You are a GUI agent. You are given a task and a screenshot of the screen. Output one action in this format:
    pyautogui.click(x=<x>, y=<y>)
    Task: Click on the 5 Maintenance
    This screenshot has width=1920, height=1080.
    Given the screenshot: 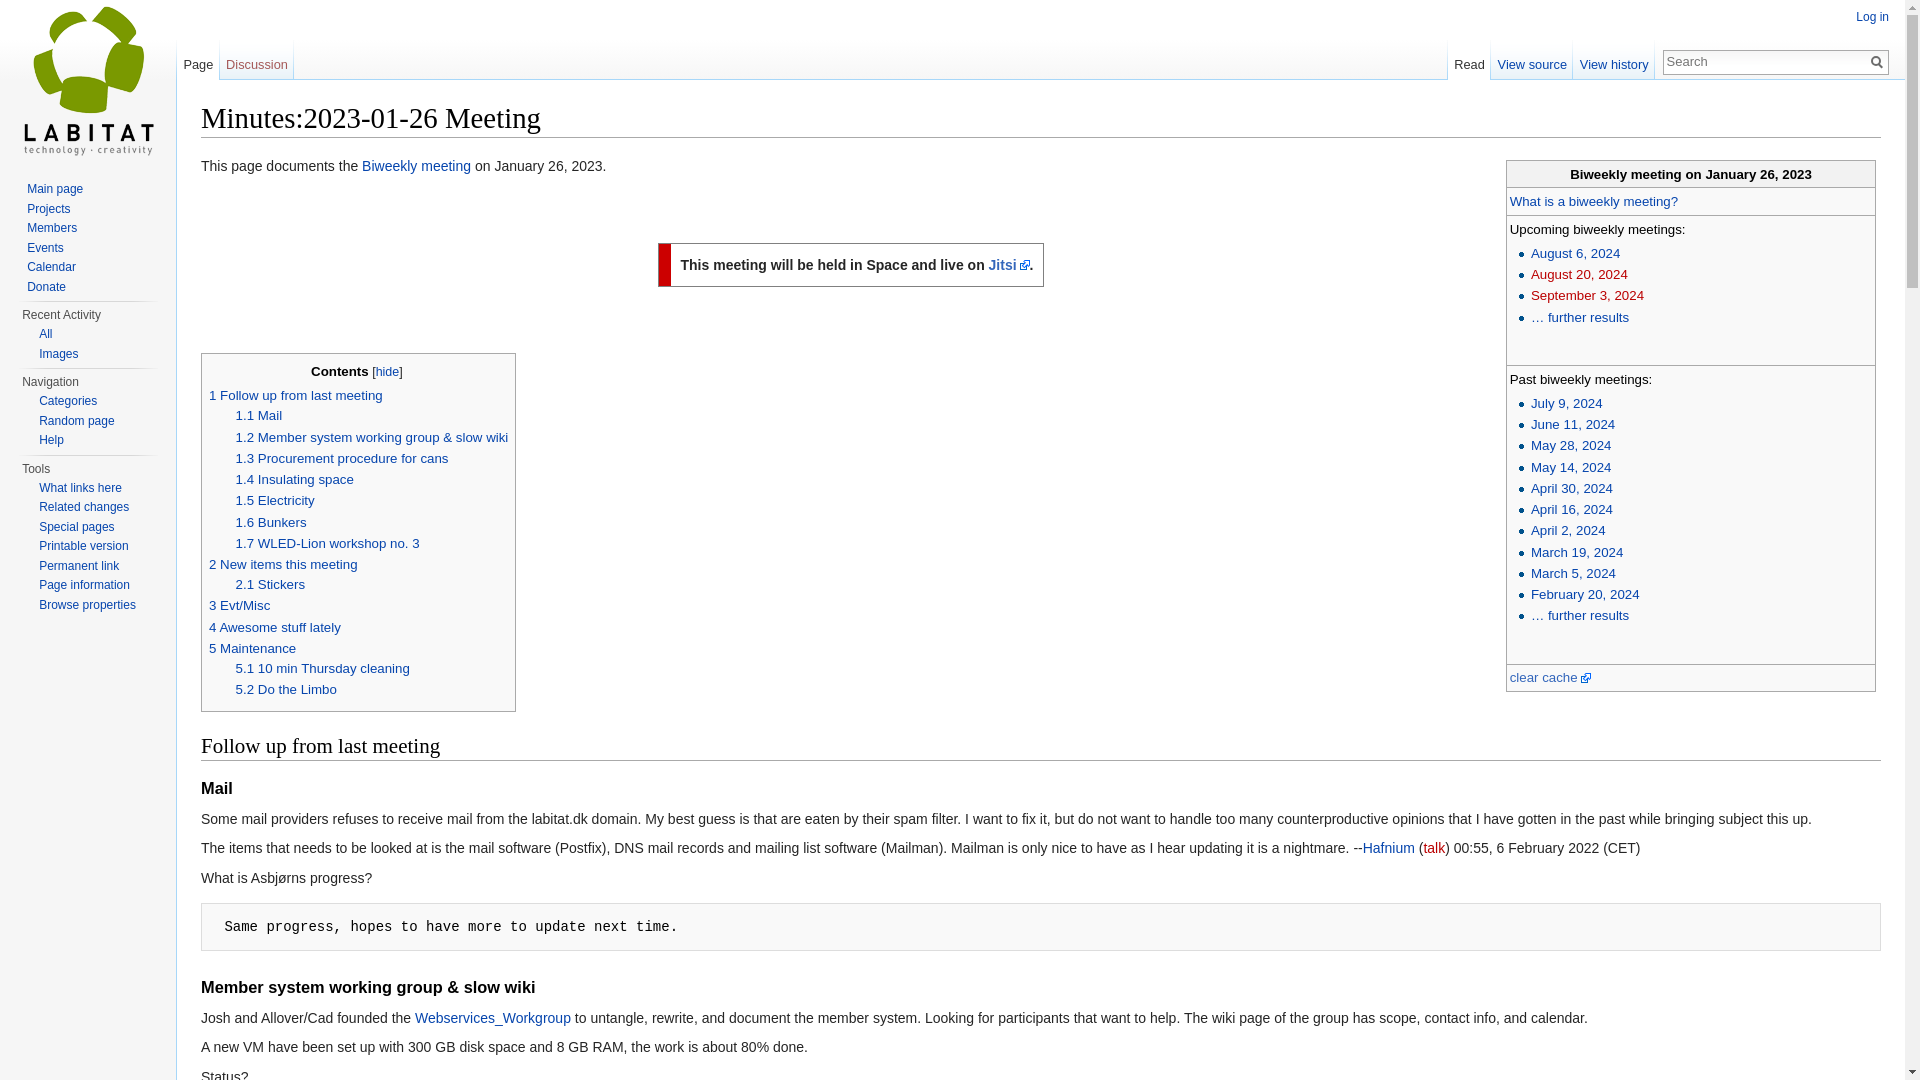 What is the action you would take?
    pyautogui.click(x=252, y=648)
    